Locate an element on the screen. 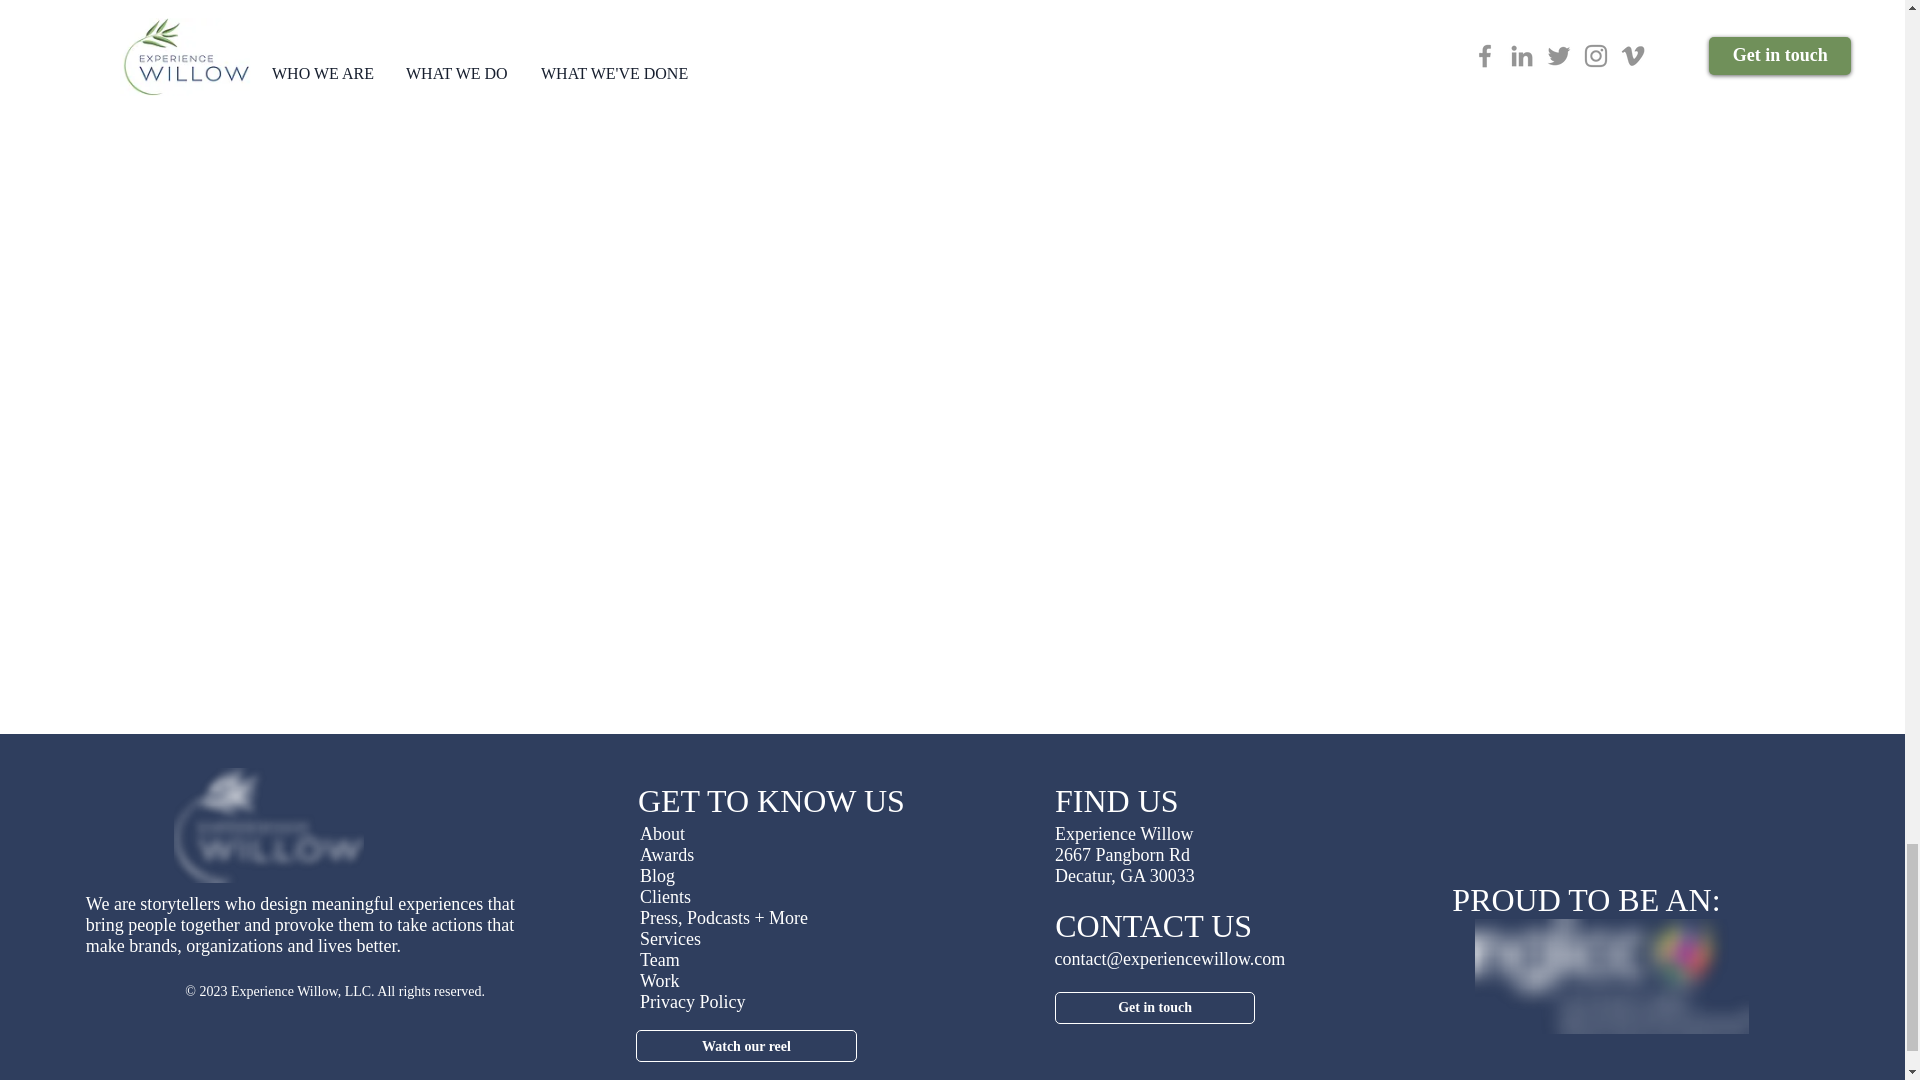 The width and height of the screenshot is (1920, 1080). Privacy Policy is located at coordinates (692, 1002).